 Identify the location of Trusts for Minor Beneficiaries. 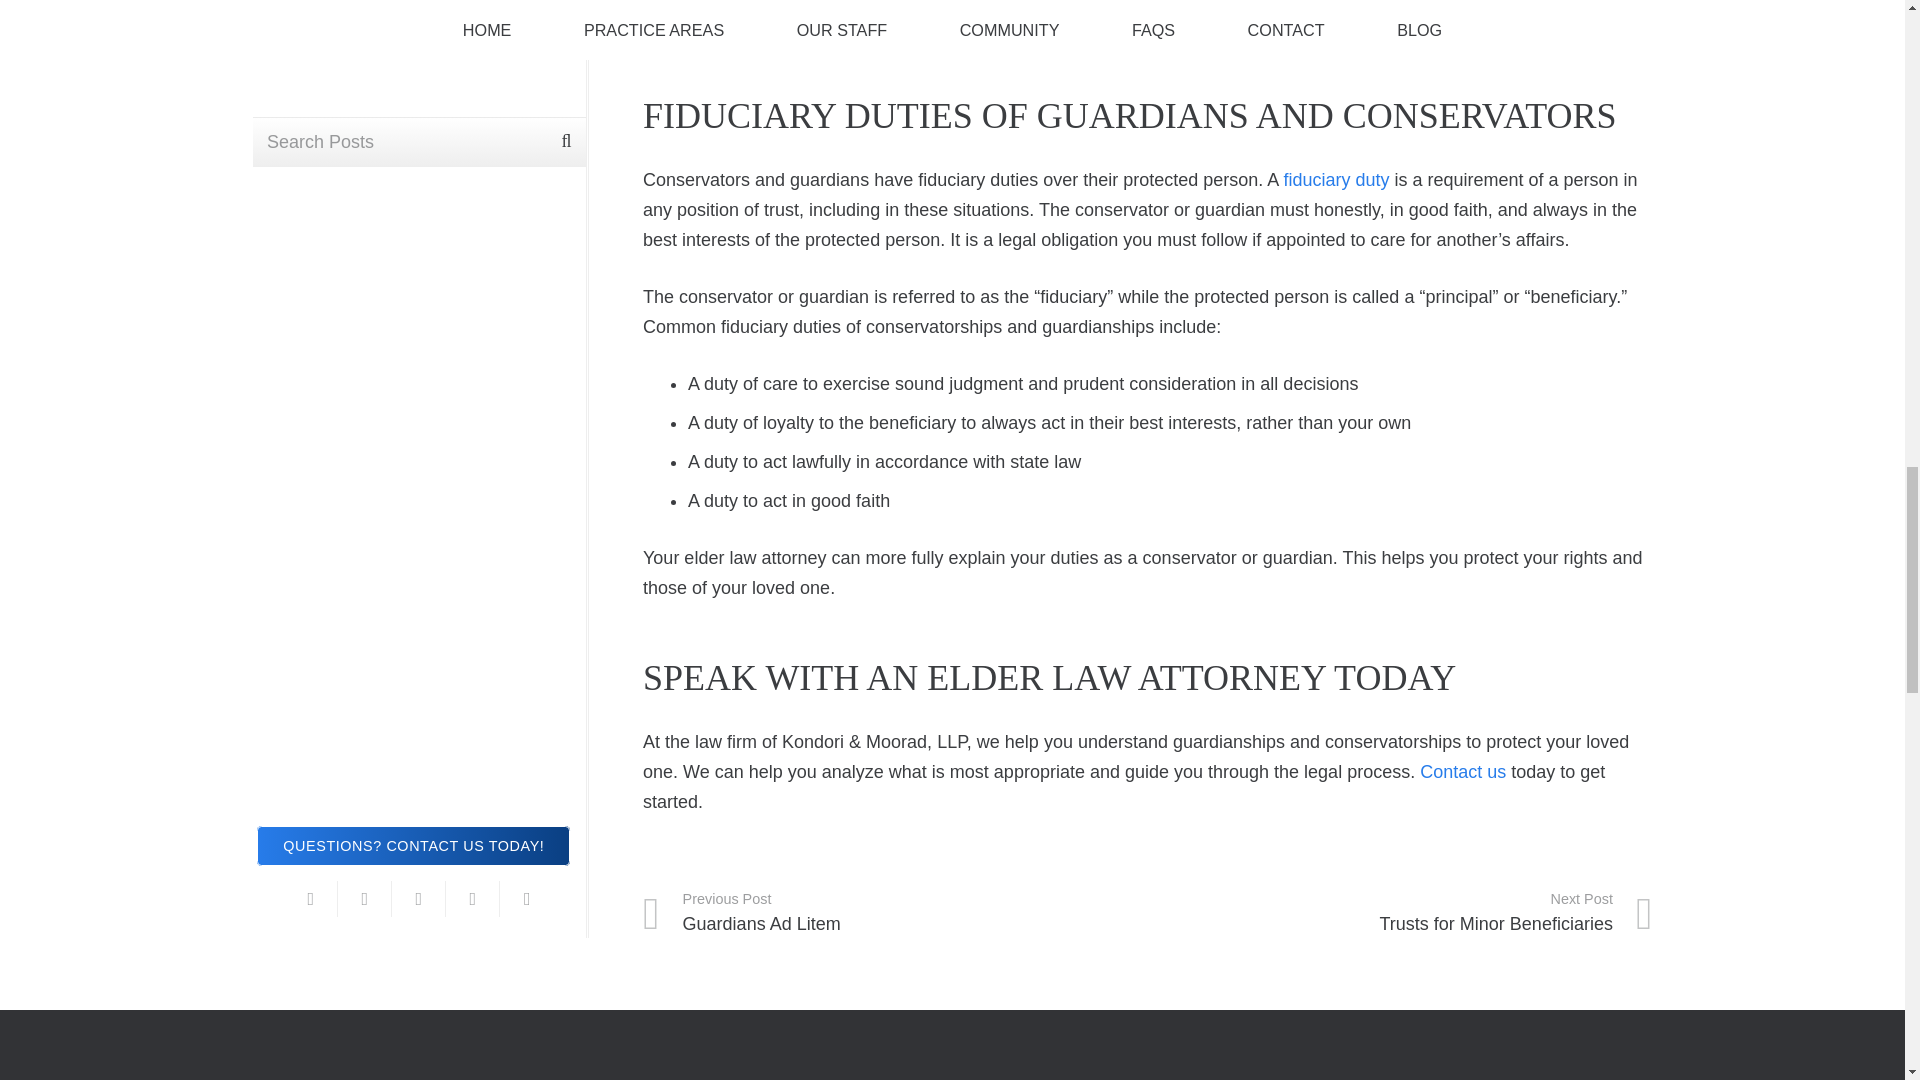
(896, 913).